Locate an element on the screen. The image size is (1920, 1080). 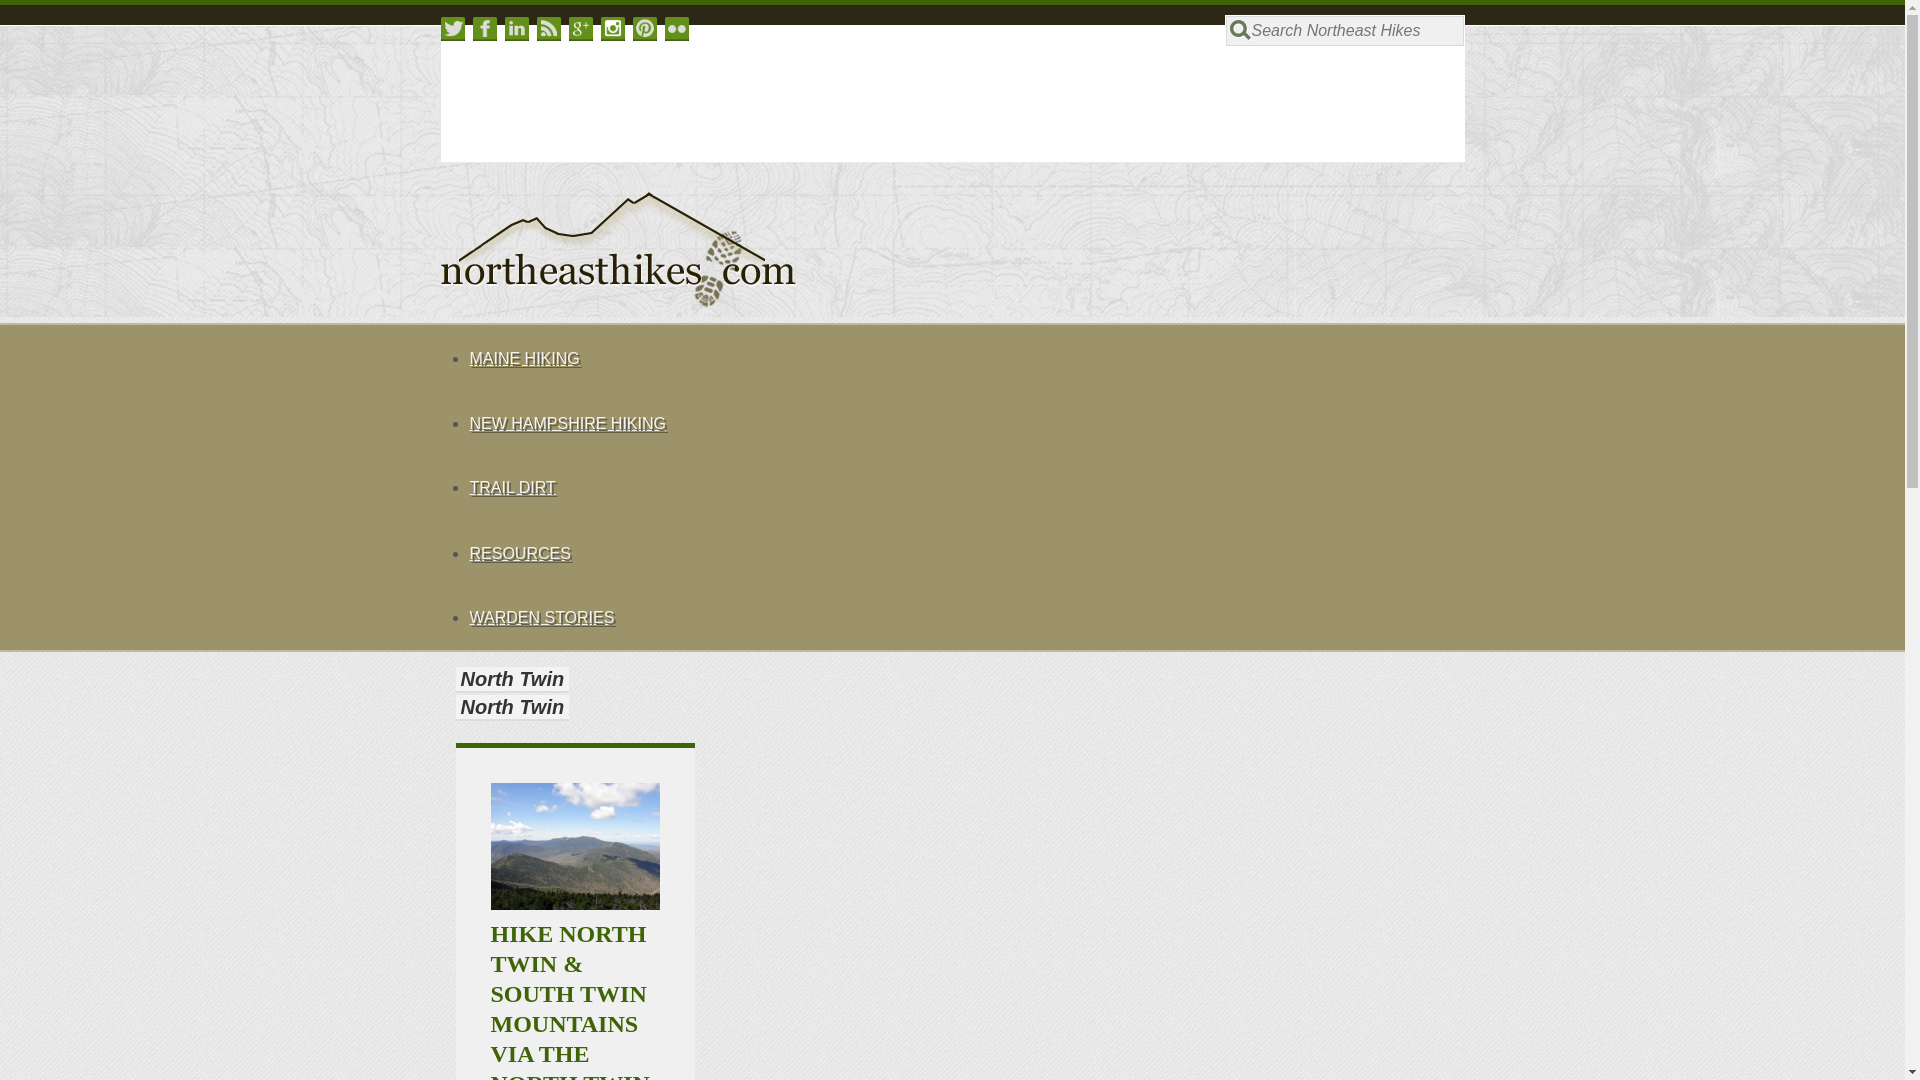
Advertisement is located at coordinates (886, 90).